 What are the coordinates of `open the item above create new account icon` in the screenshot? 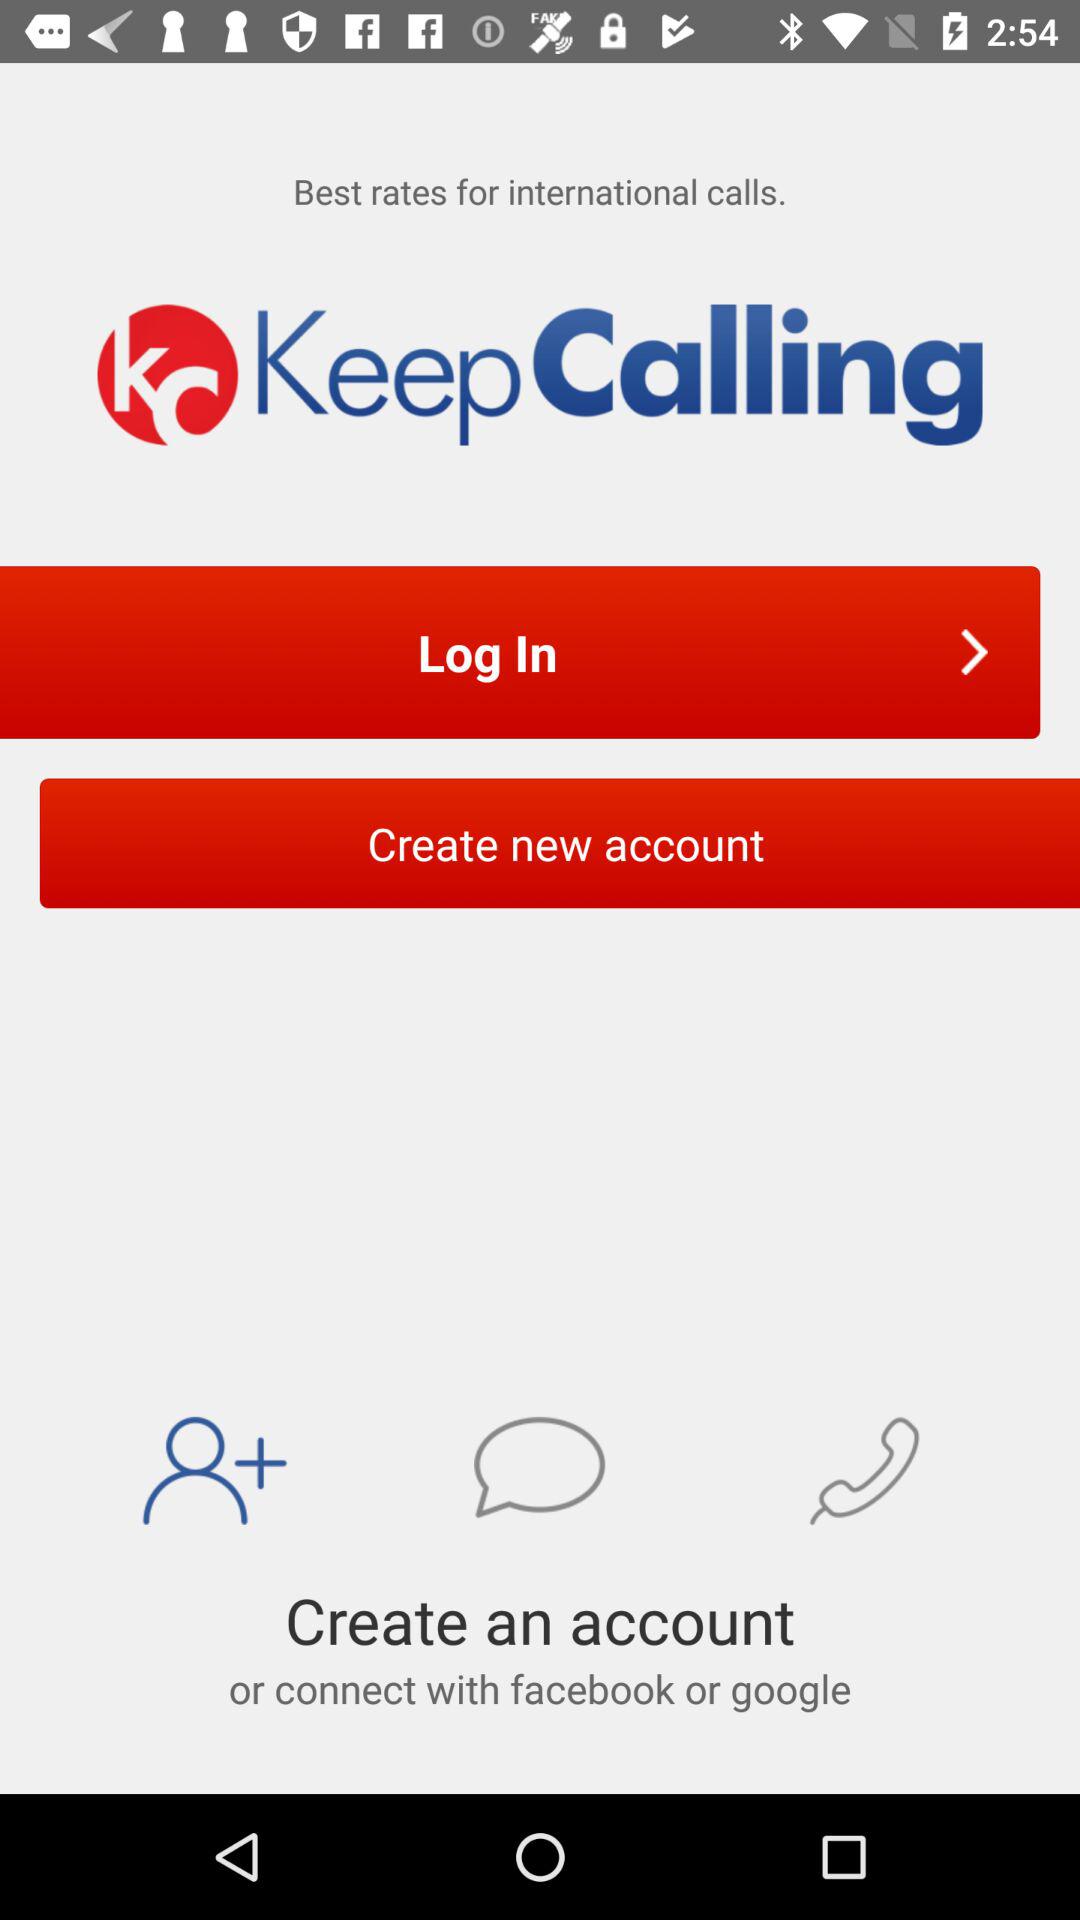 It's located at (494, 652).